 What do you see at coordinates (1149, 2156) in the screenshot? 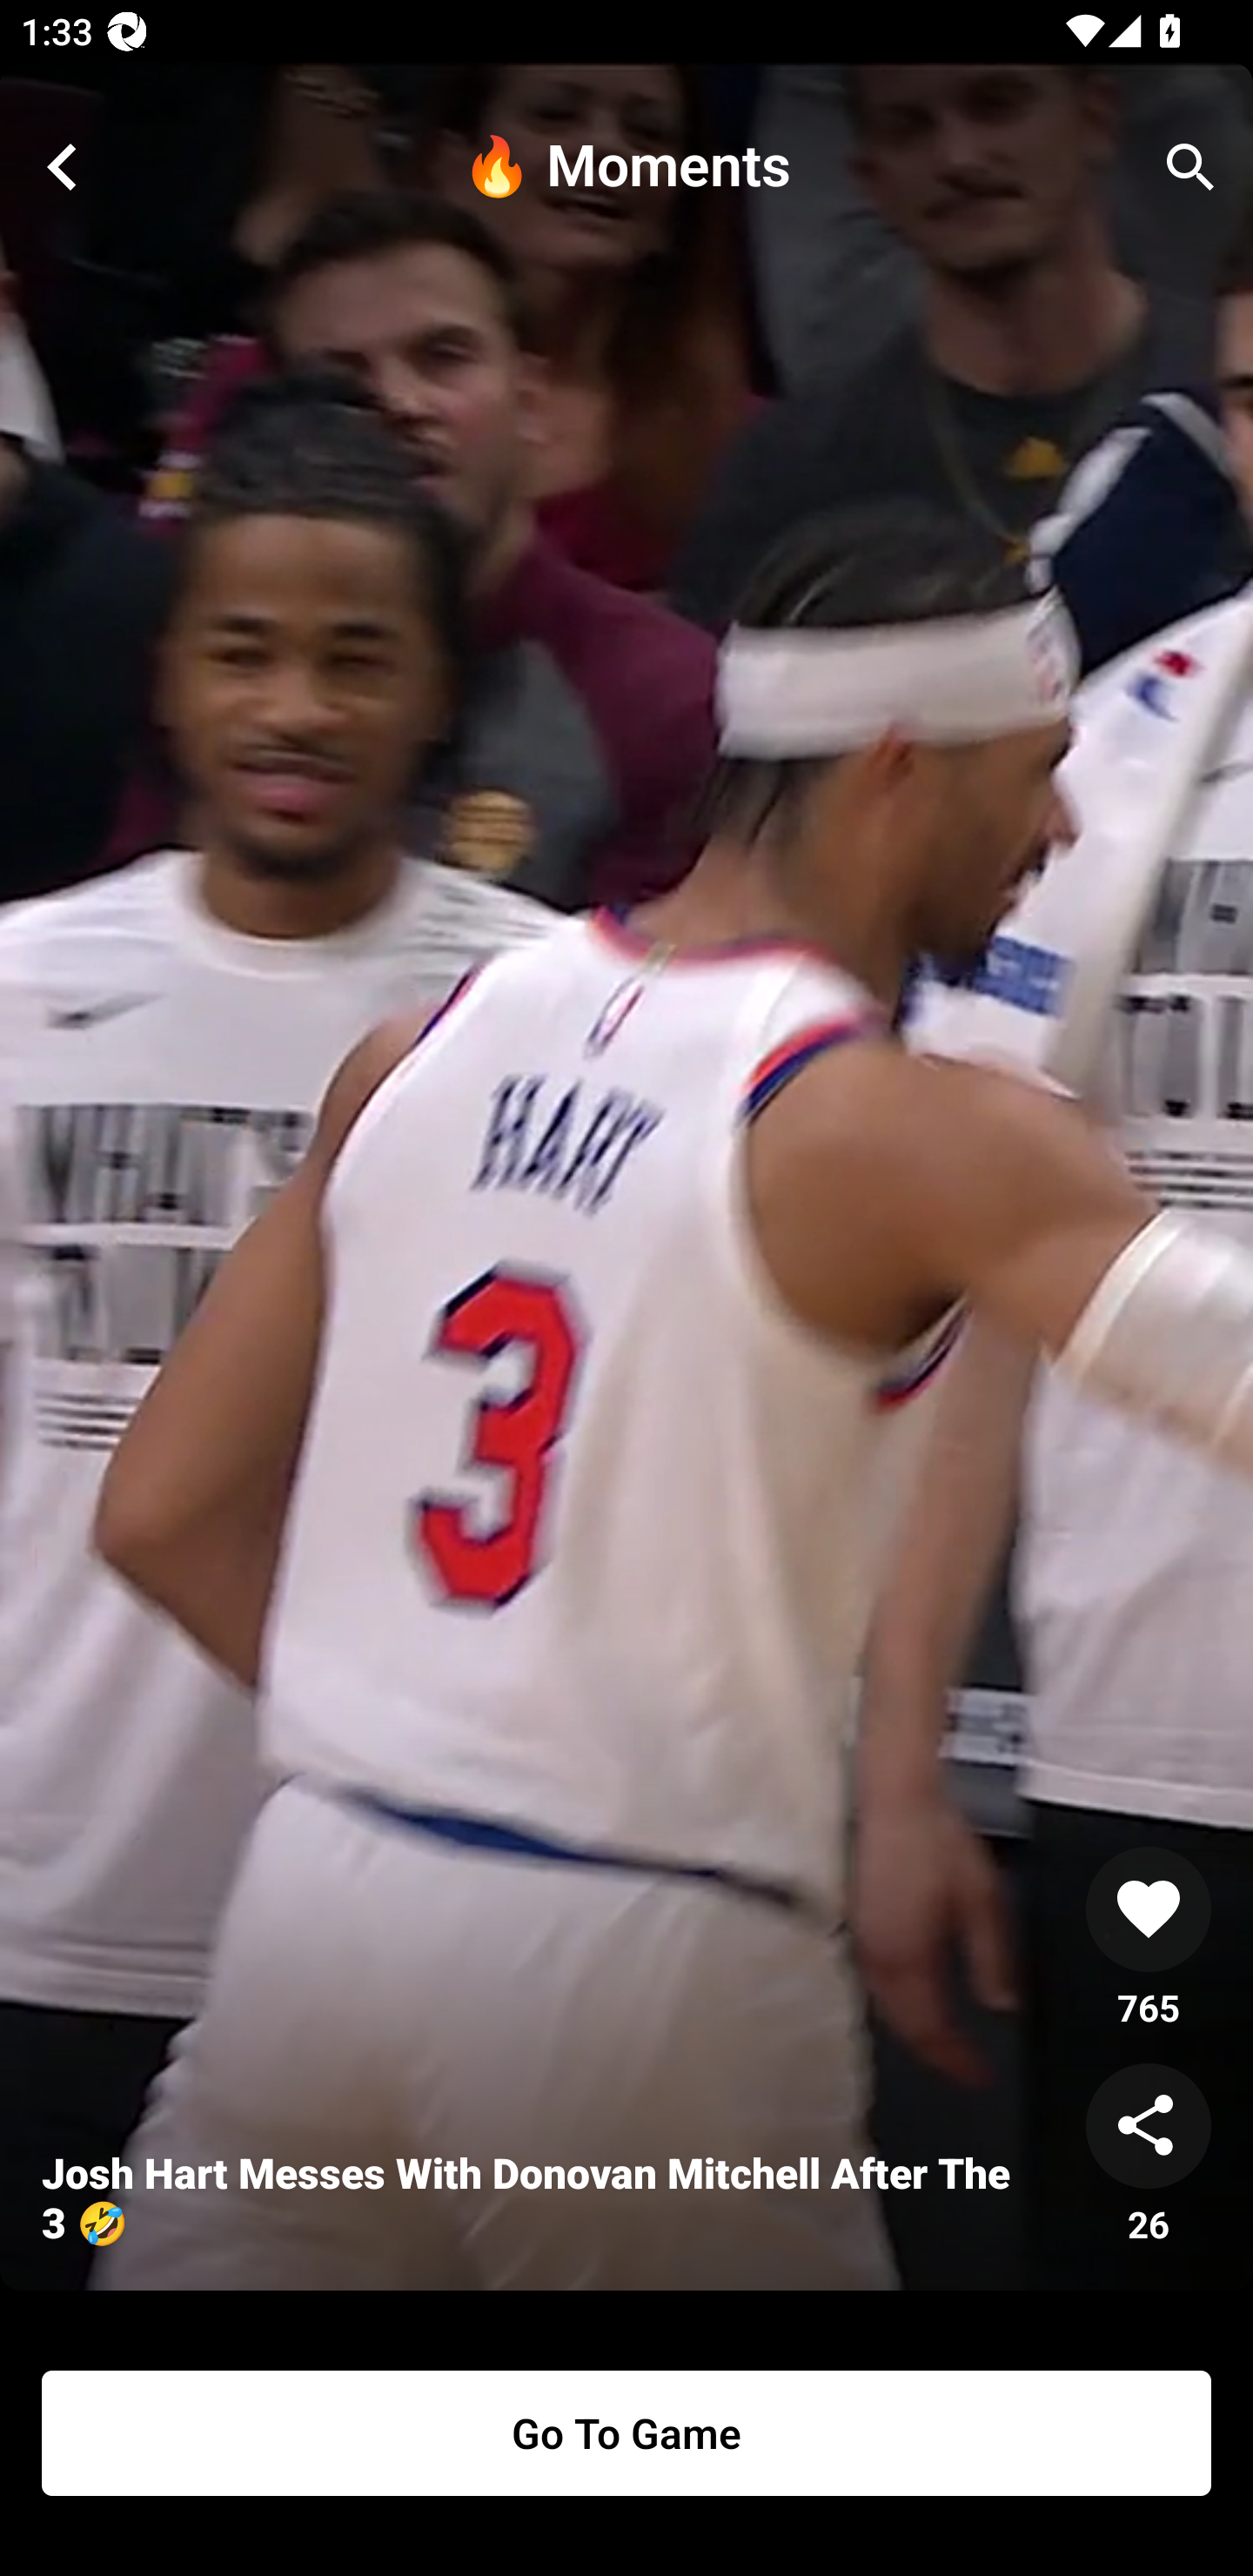
I see `share 26 26 Shares` at bounding box center [1149, 2156].